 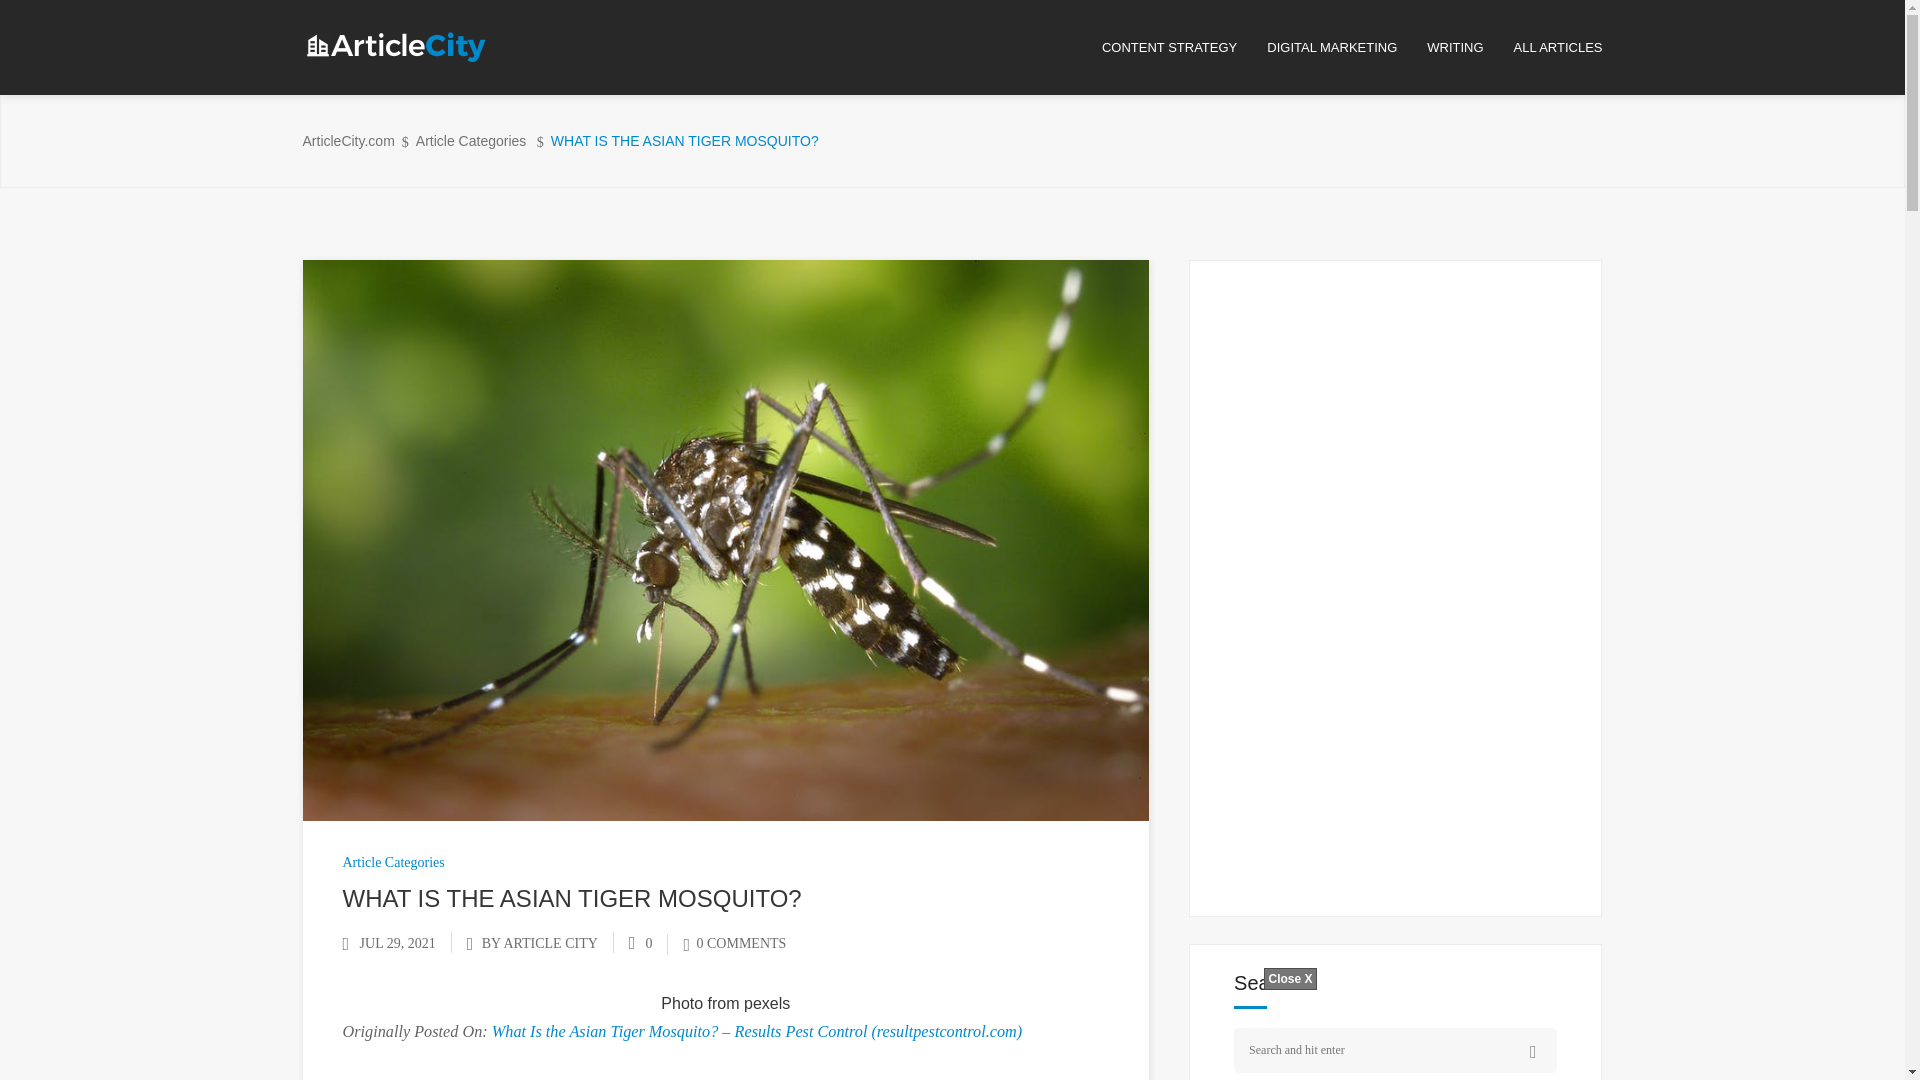 What do you see at coordinates (640, 944) in the screenshot?
I see `Like this` at bounding box center [640, 944].